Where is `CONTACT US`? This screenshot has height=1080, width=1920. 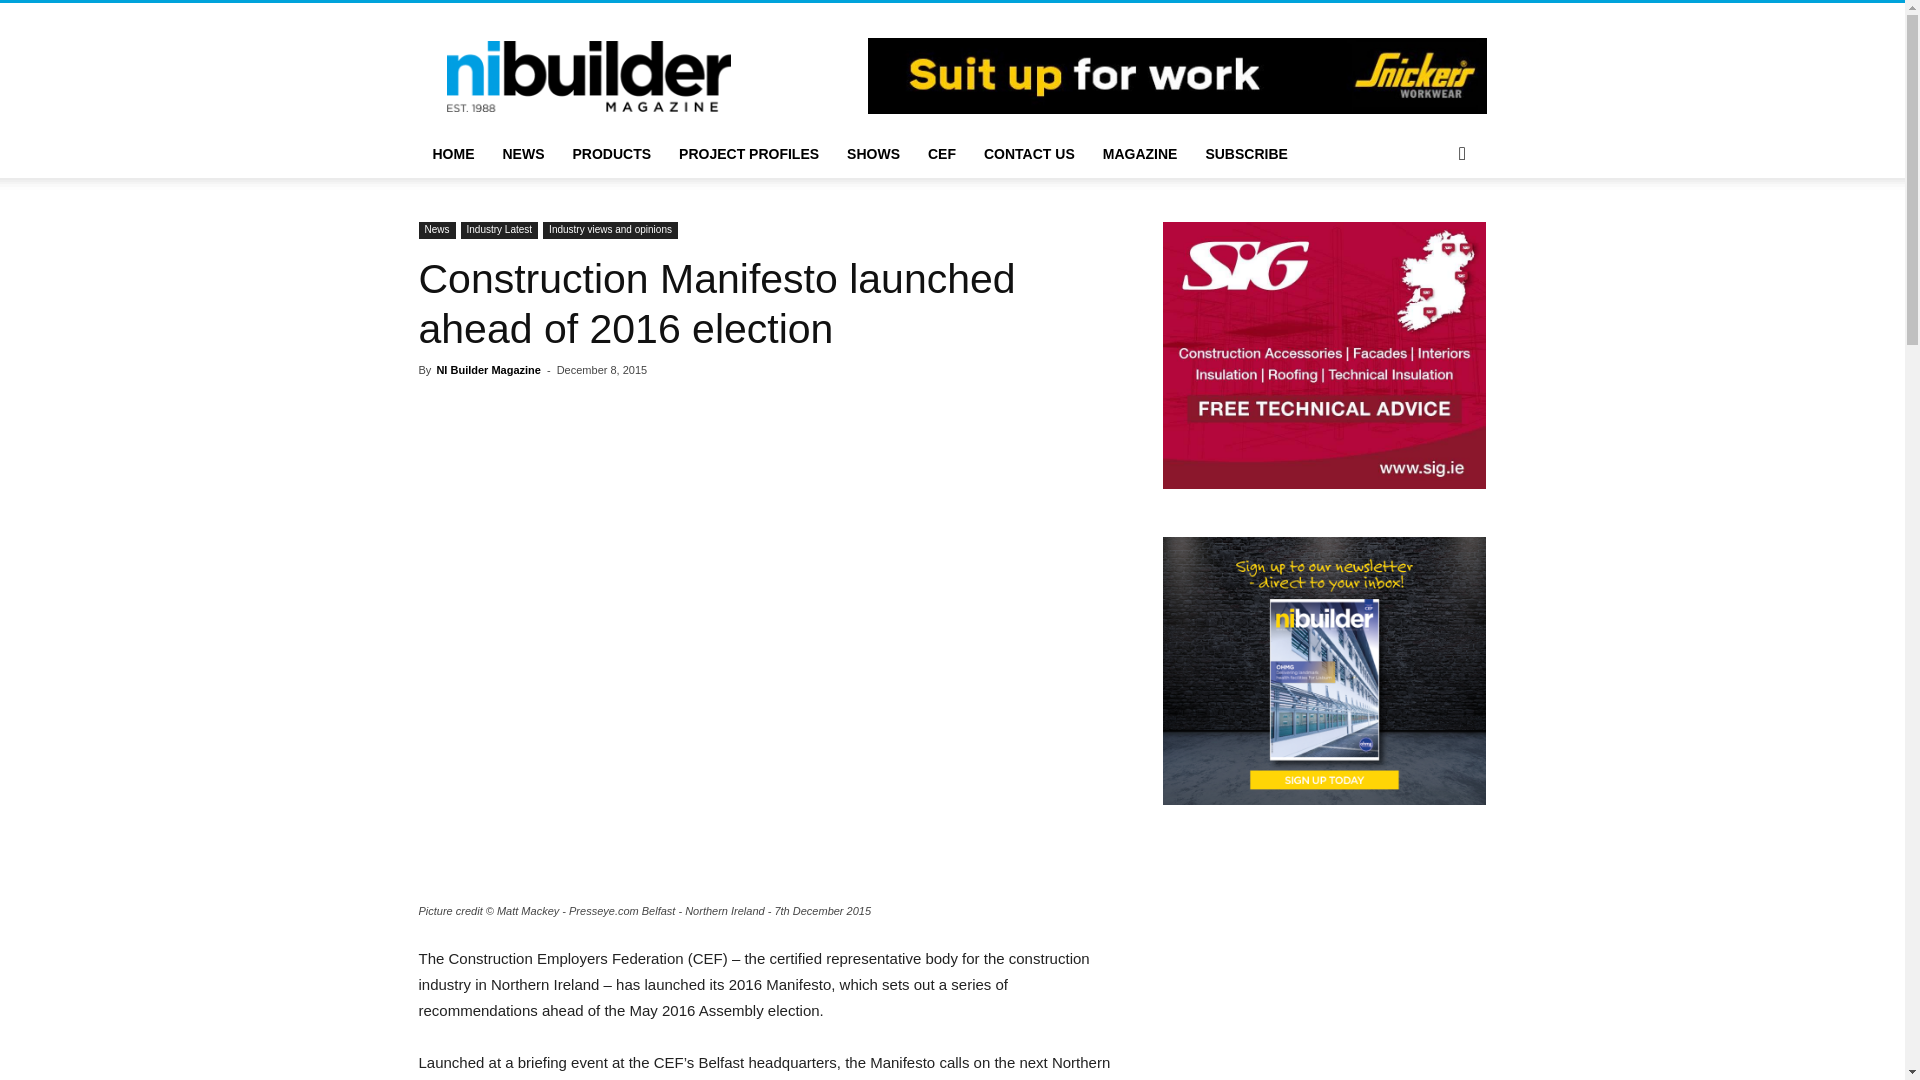
CONTACT US is located at coordinates (1028, 154).